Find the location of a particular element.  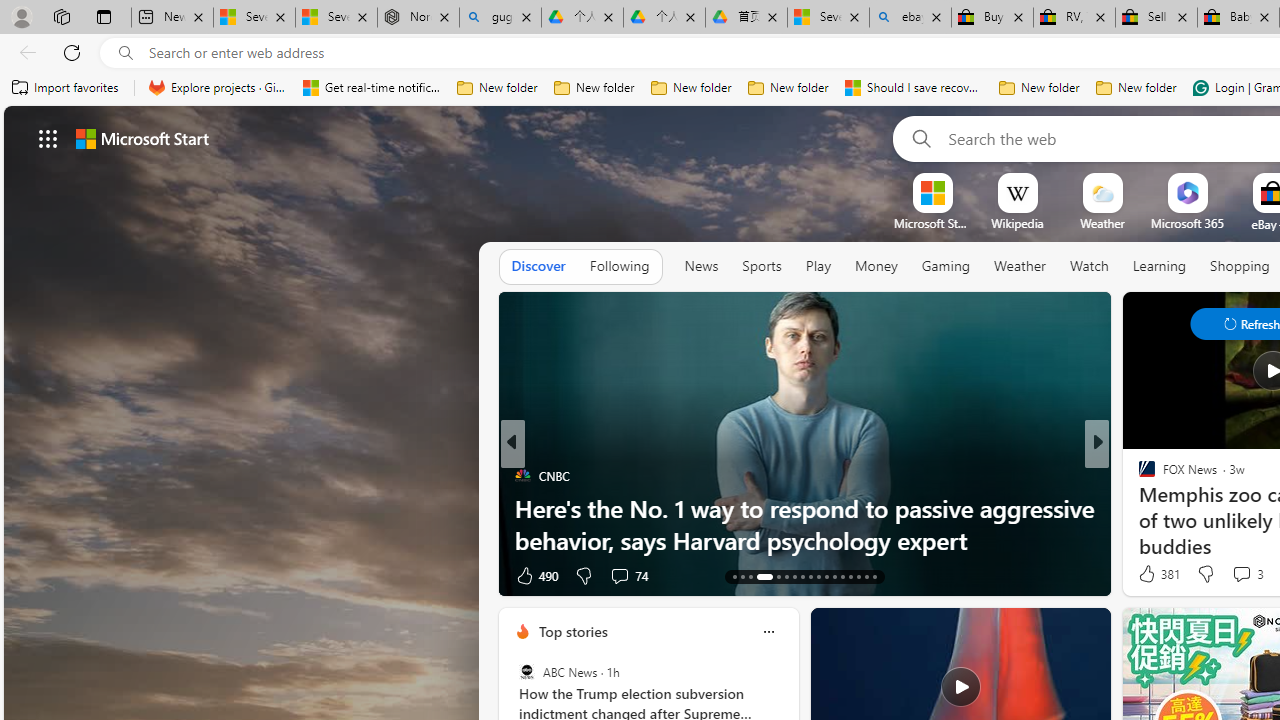

69 Like is located at coordinates (1149, 574).